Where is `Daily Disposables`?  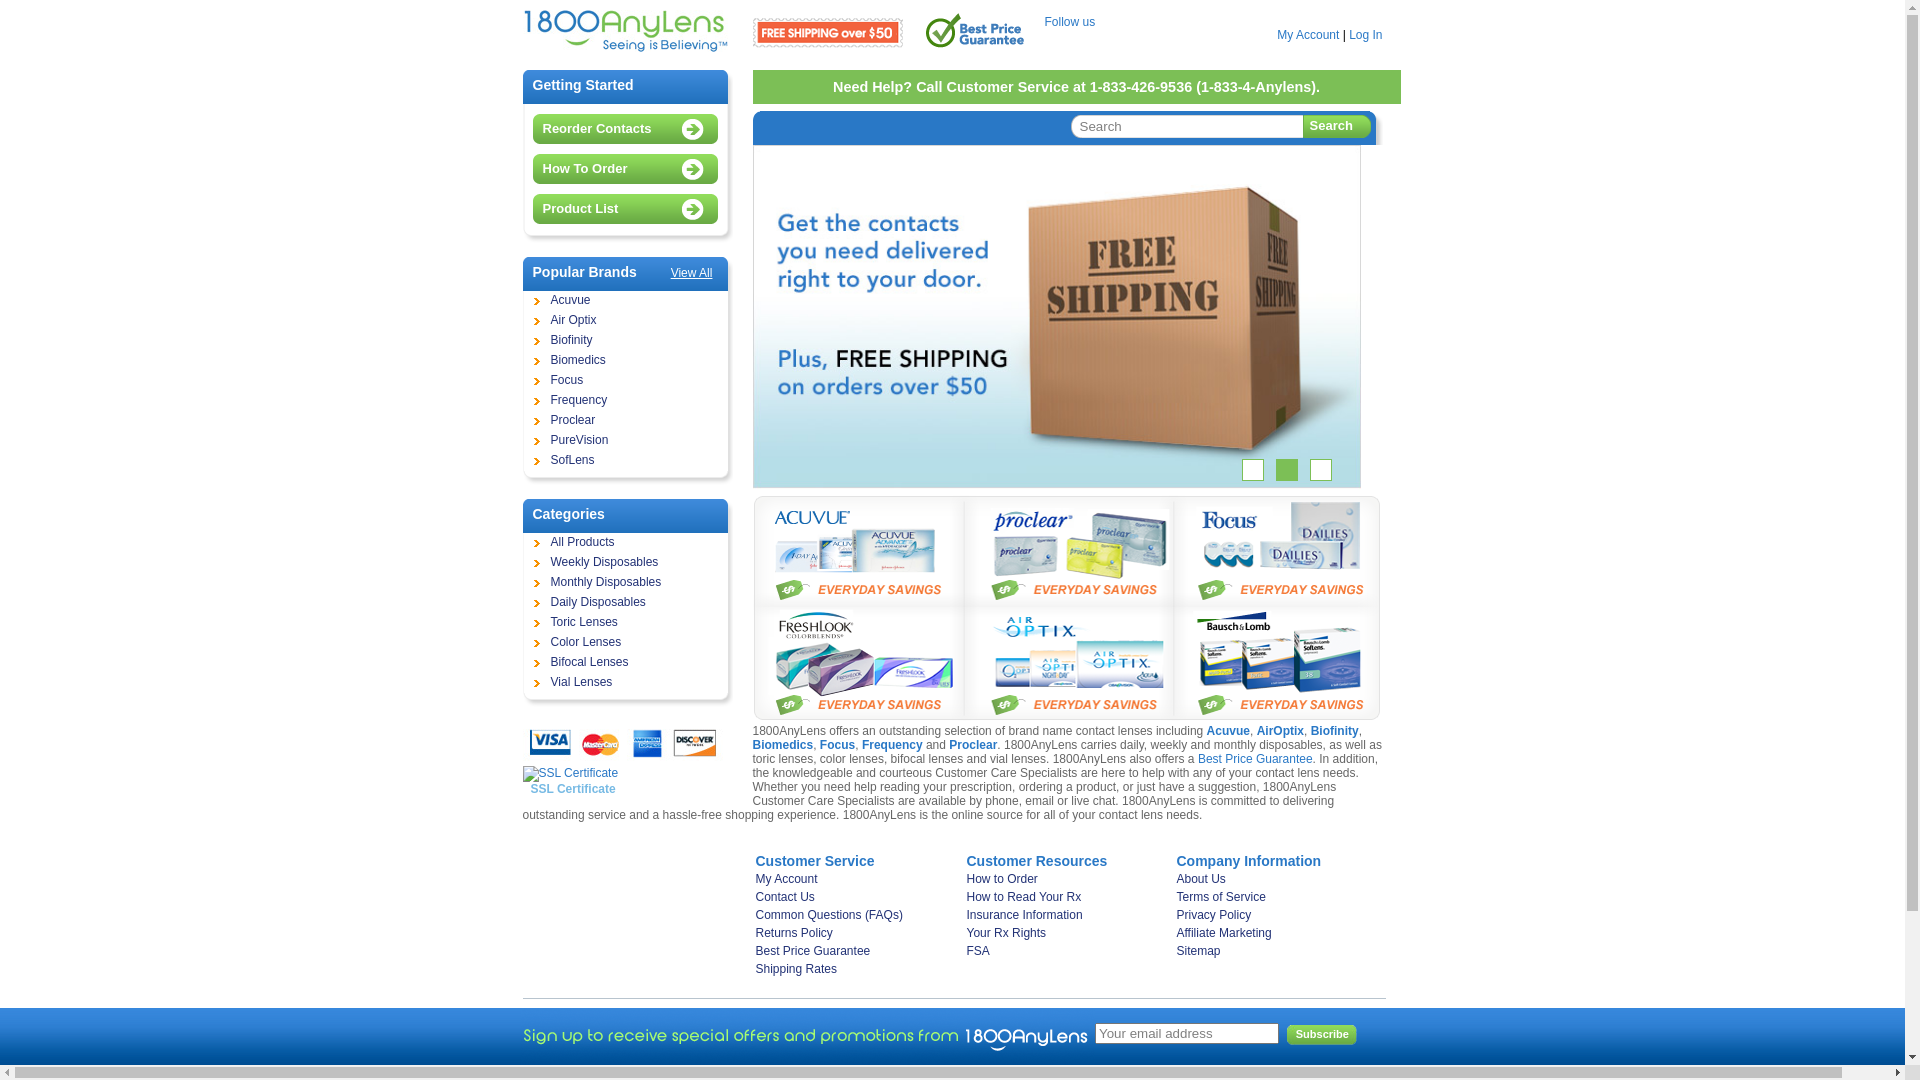 Daily Disposables is located at coordinates (626, 602).